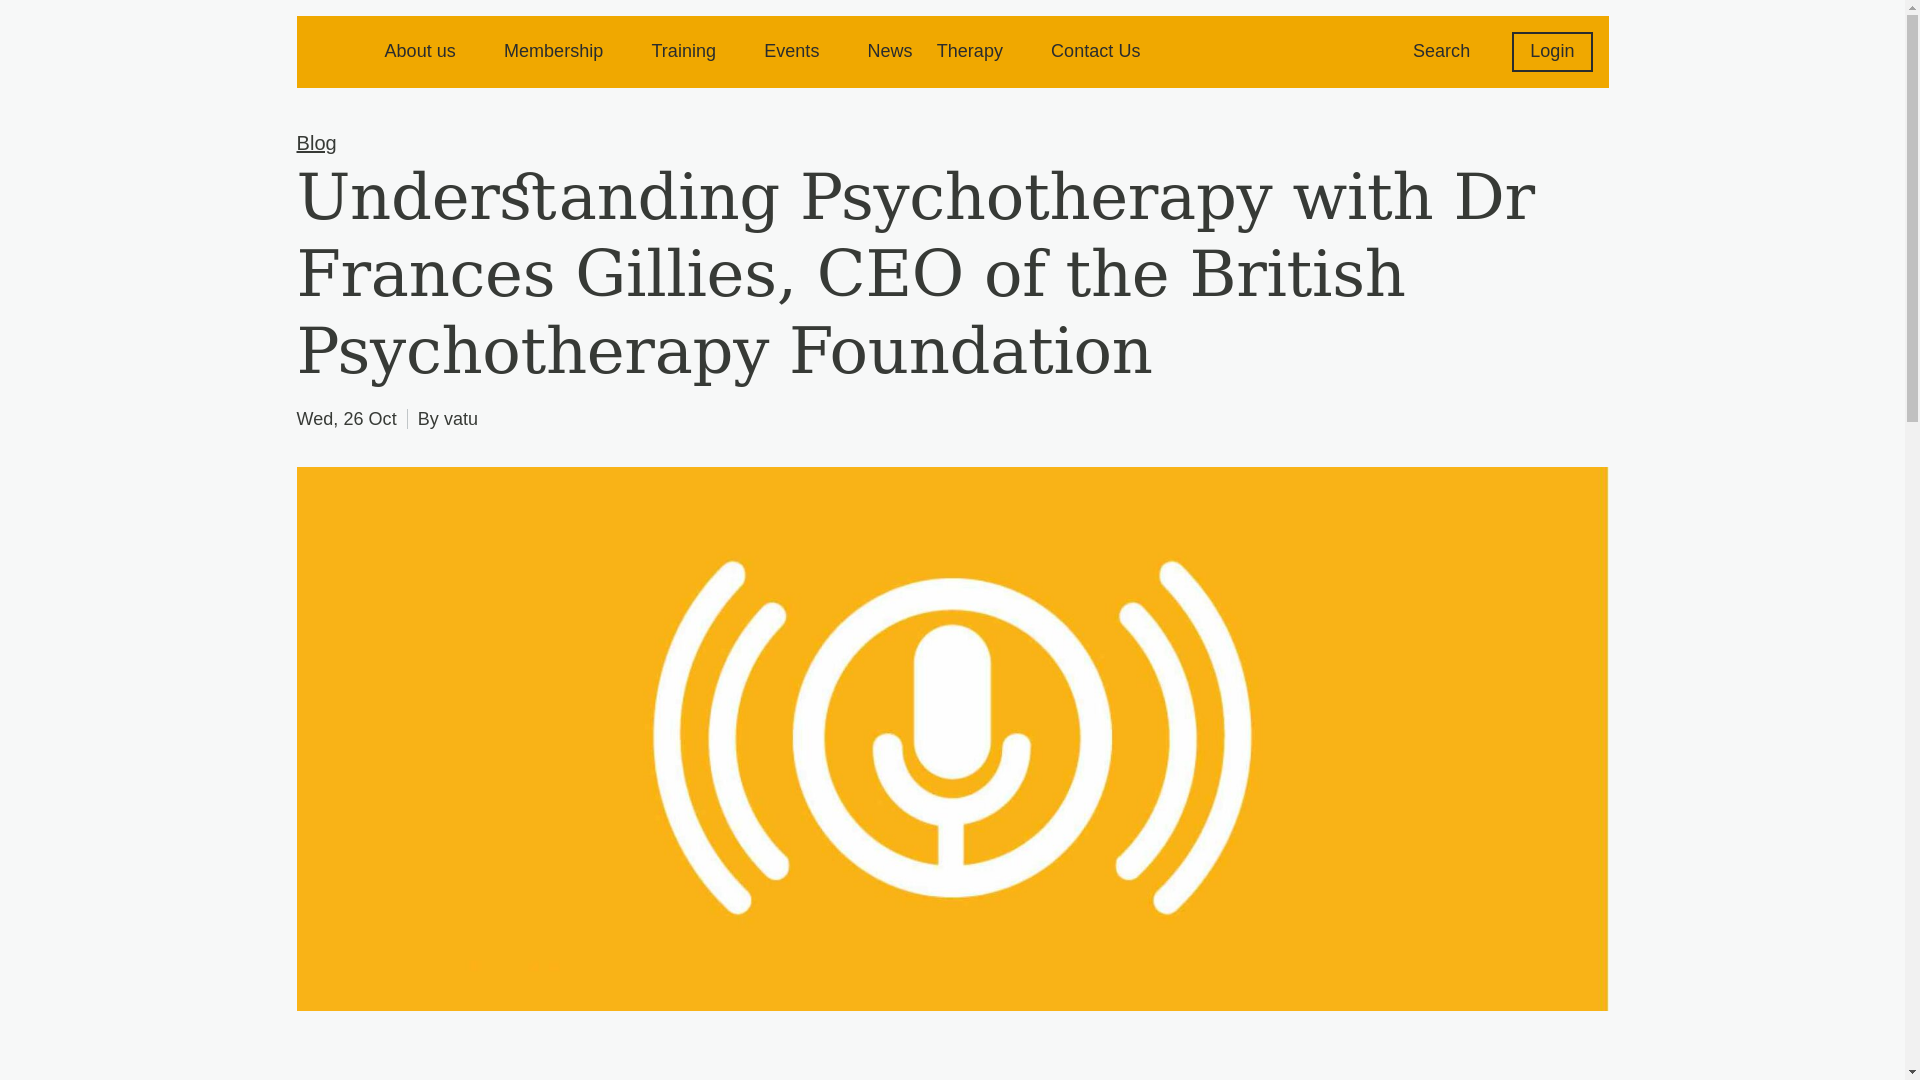 The height and width of the screenshot is (1080, 1920). What do you see at coordinates (890, 50) in the screenshot?
I see `News` at bounding box center [890, 50].